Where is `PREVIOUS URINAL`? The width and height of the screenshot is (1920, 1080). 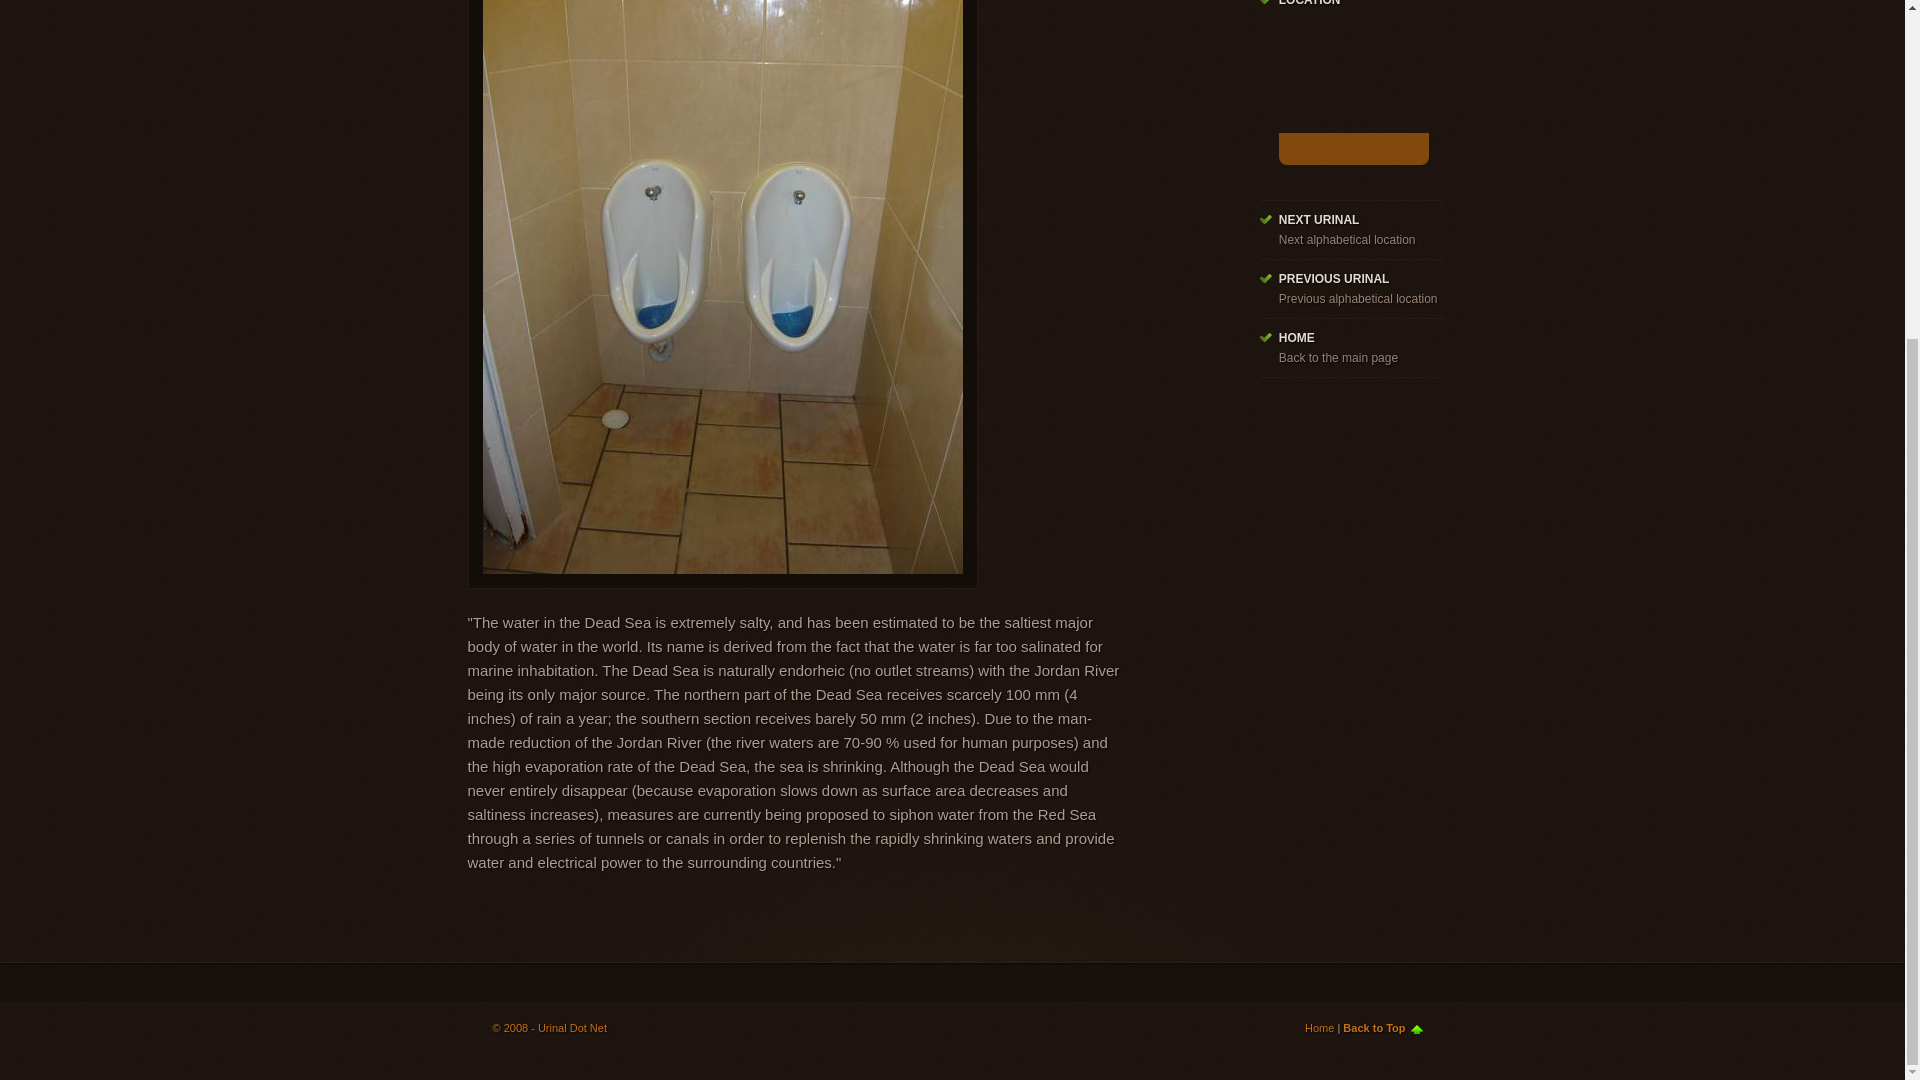
PREVIOUS URINAL is located at coordinates (1334, 279).